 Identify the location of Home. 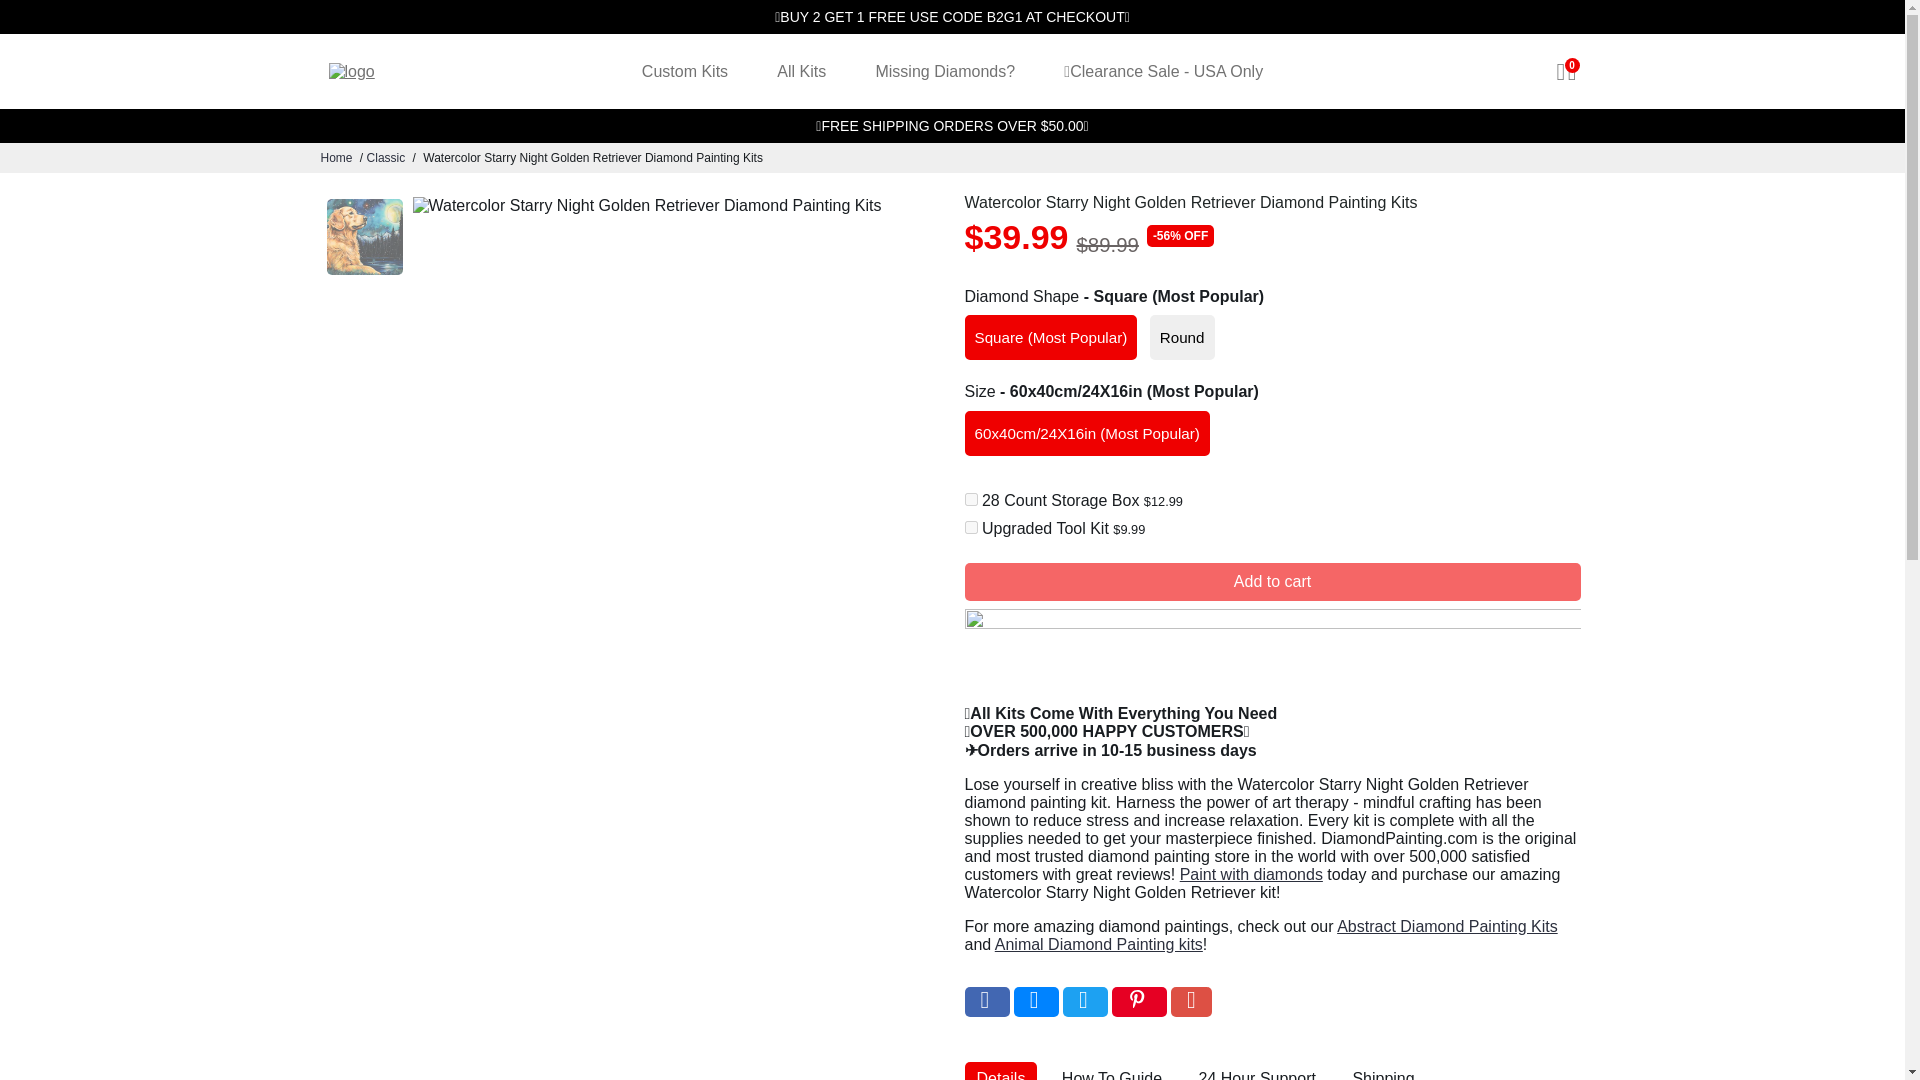
(336, 158).